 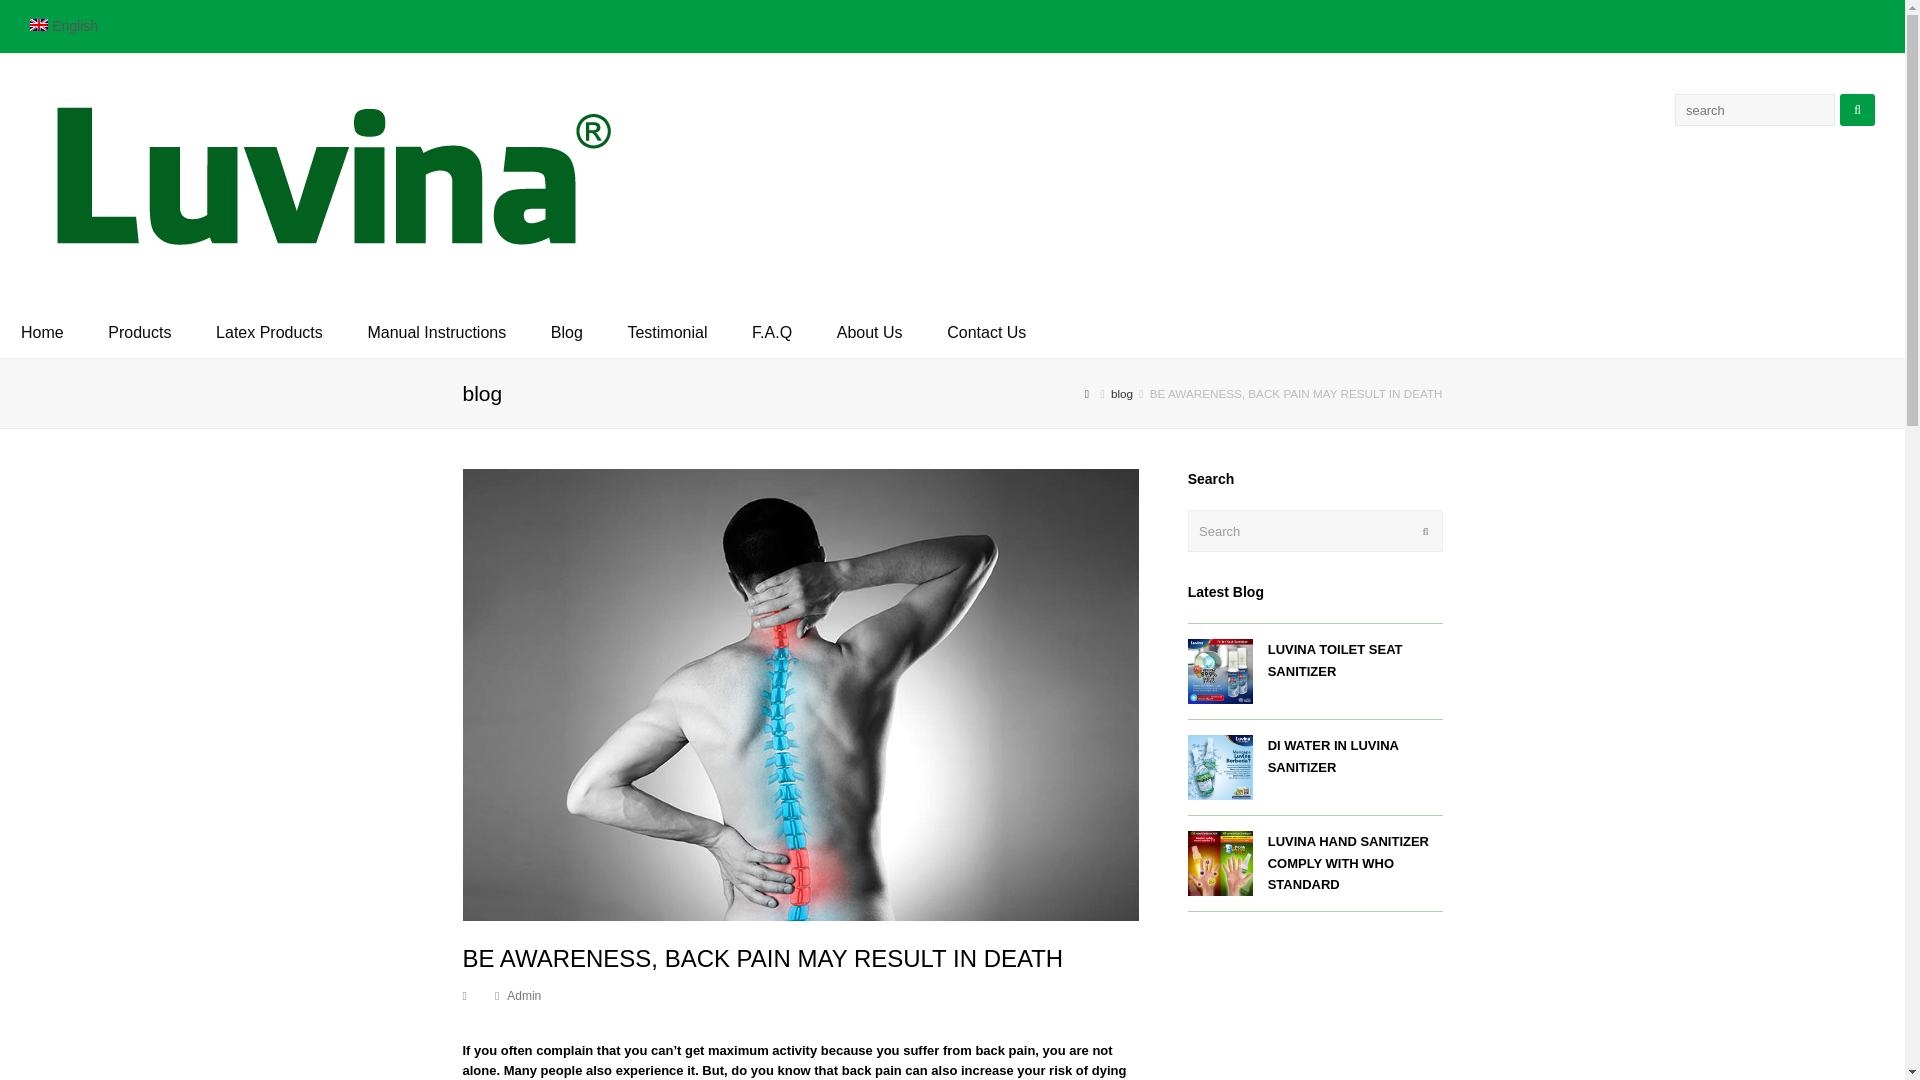 I want to click on Posts by Admin, so click(x=524, y=996).